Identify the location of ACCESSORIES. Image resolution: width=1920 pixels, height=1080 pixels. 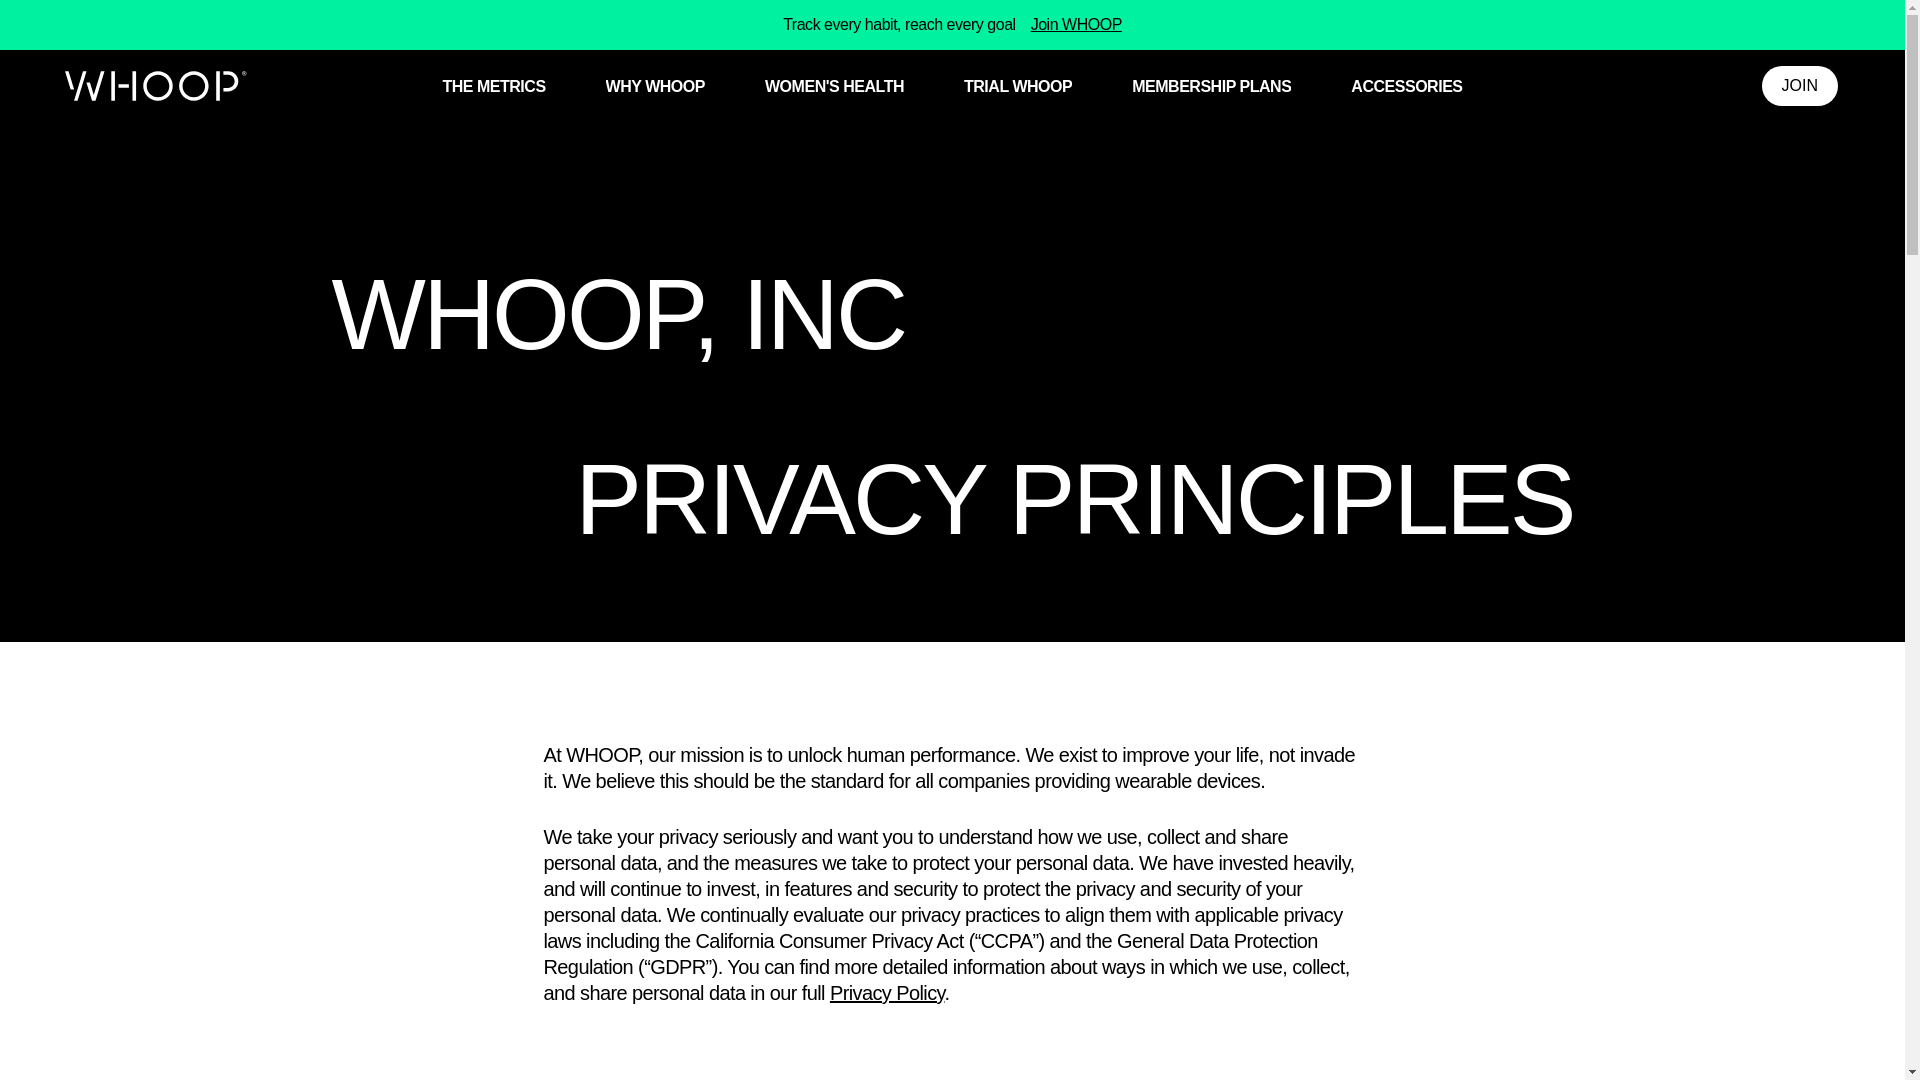
(1406, 87).